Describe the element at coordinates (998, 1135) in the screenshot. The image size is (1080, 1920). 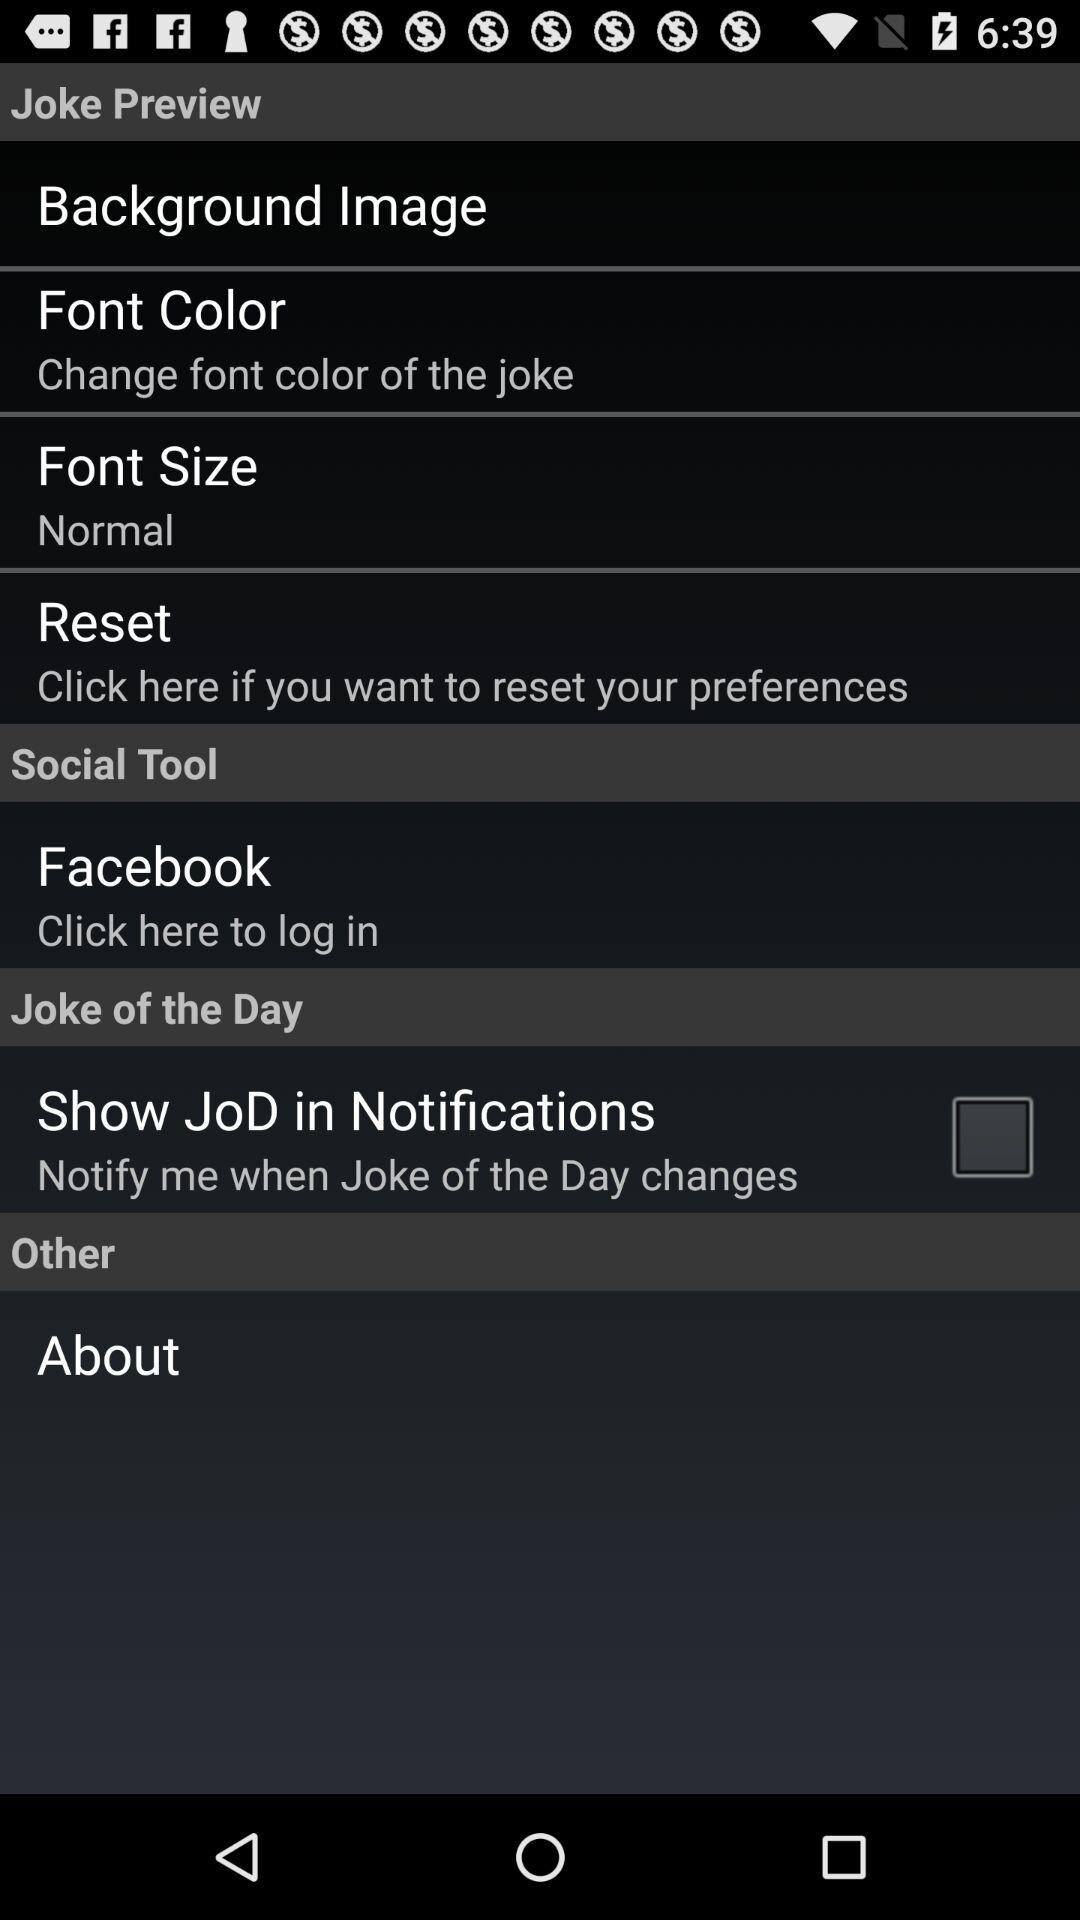
I see `turn on the app next to the notify me when app` at that location.